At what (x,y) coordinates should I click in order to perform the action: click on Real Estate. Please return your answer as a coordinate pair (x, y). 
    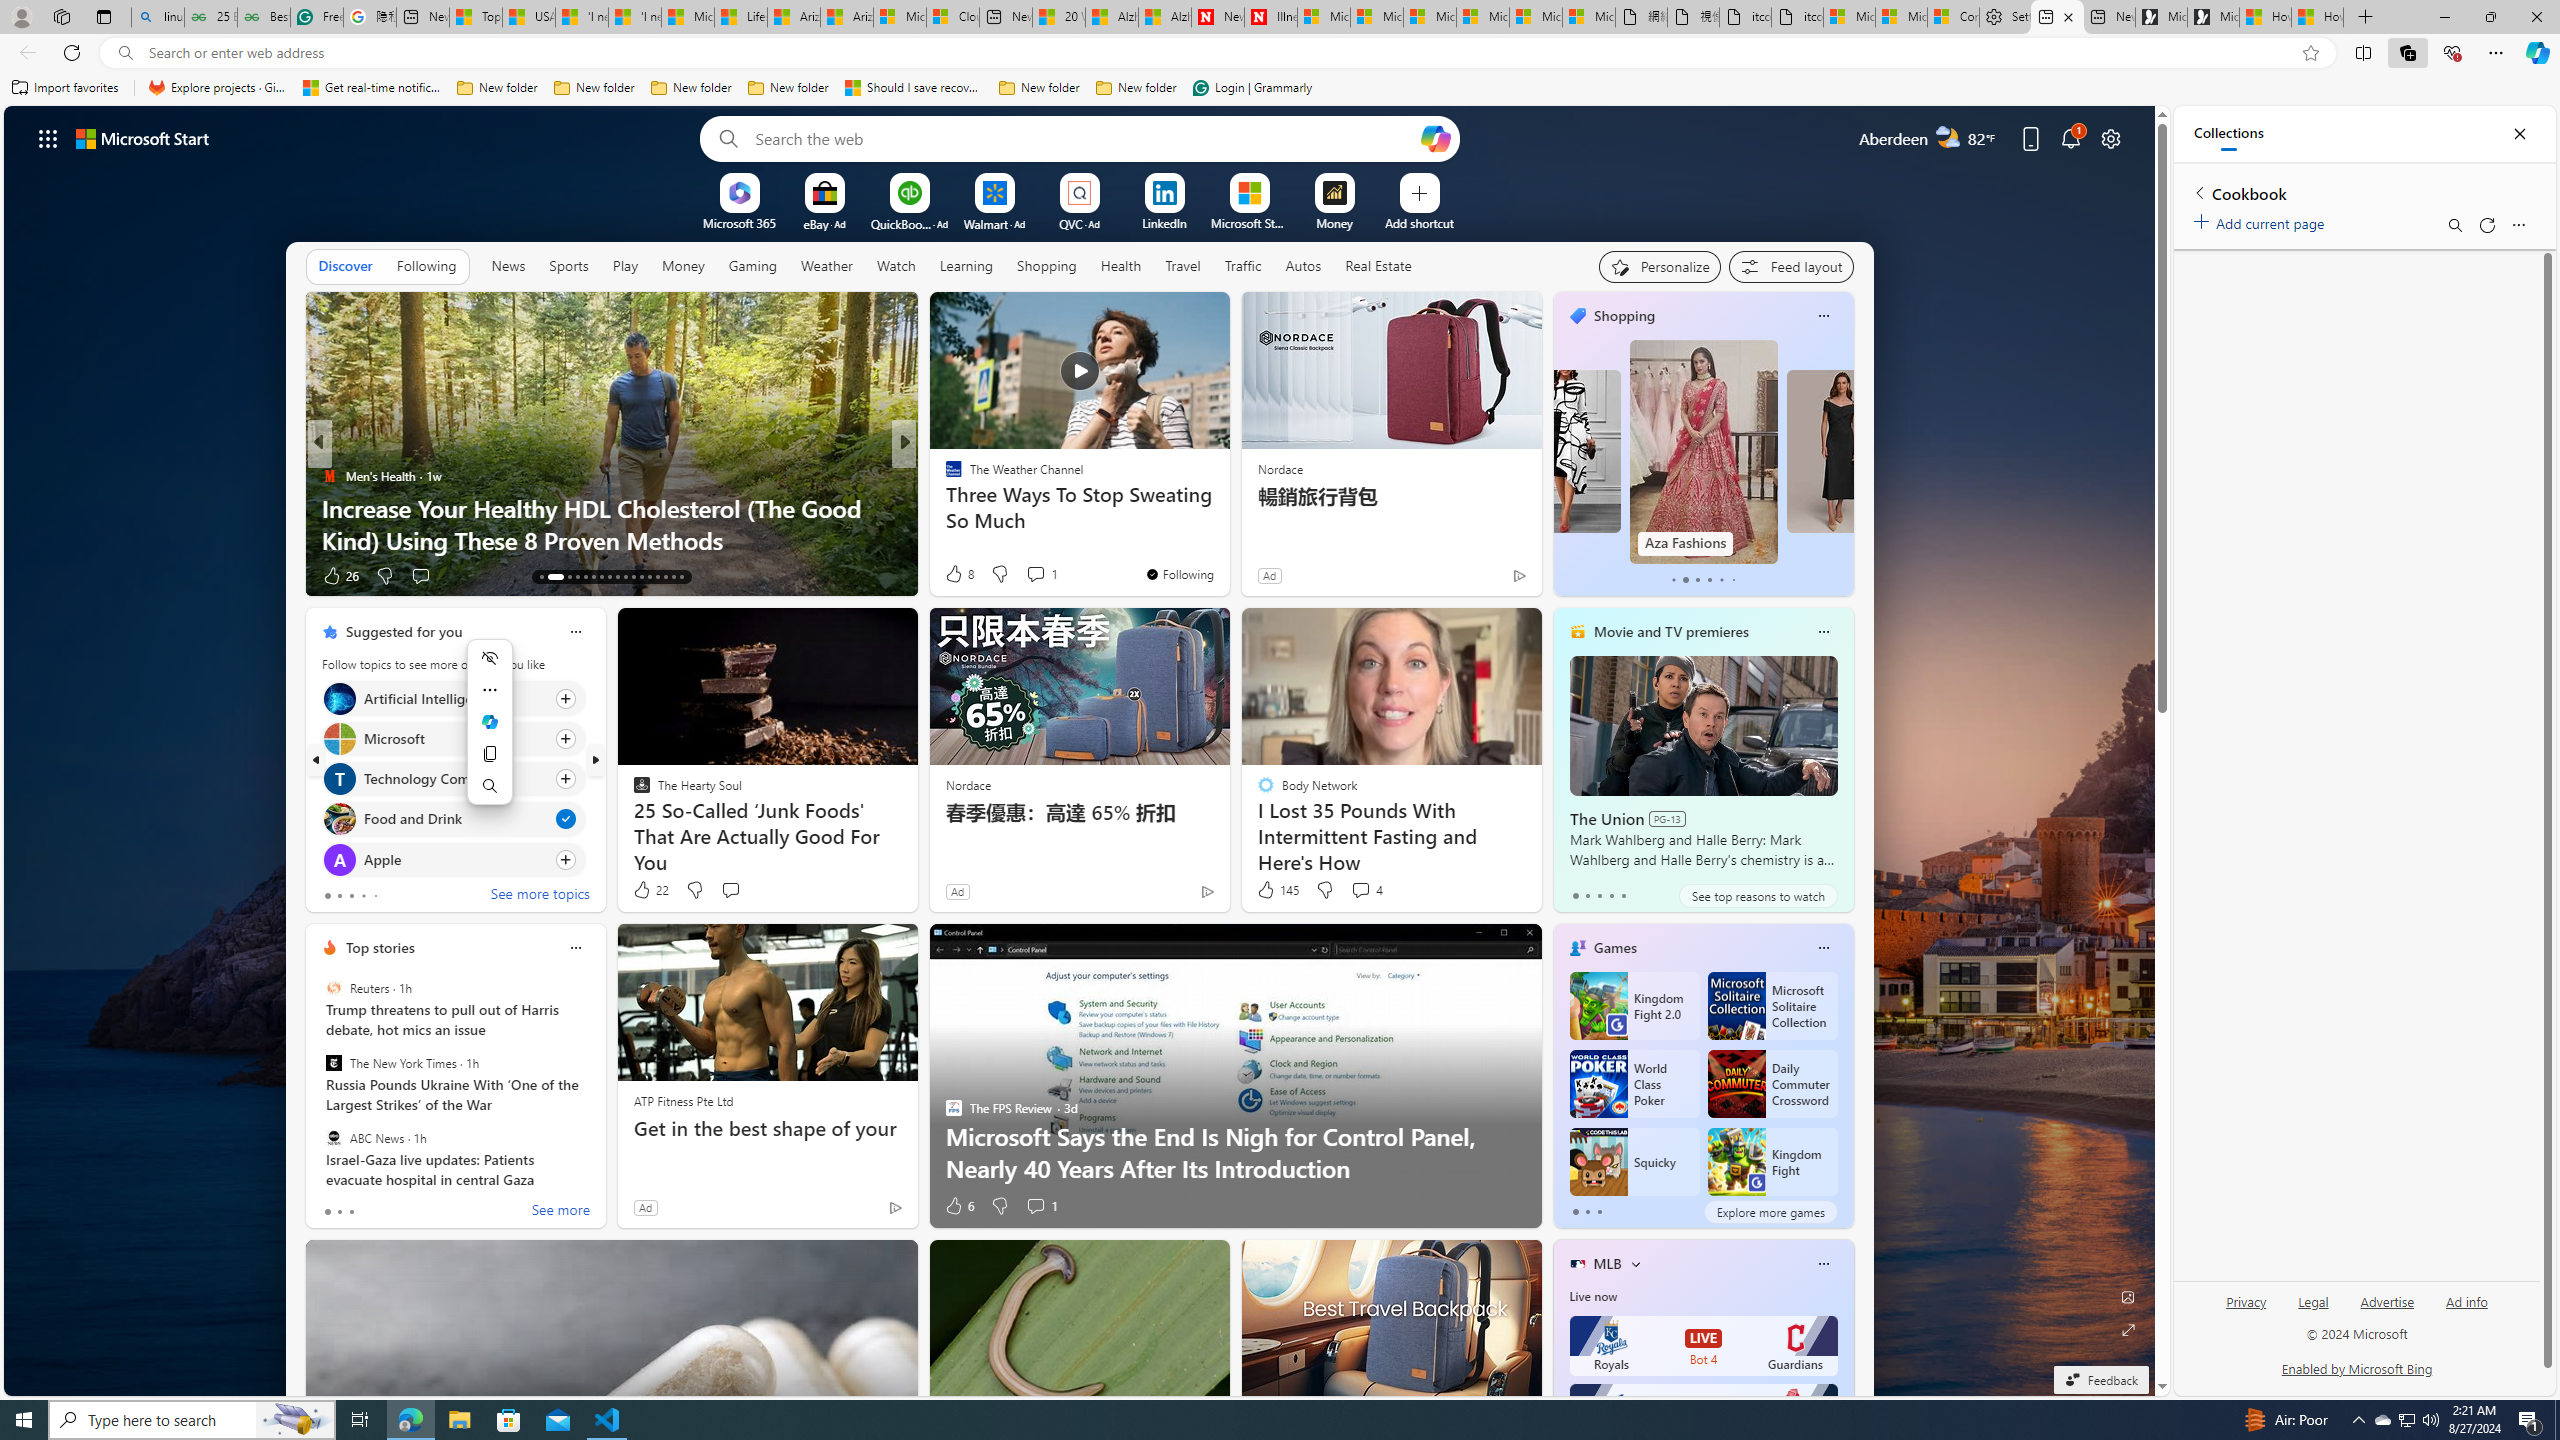
    Looking at the image, I should click on (1378, 265).